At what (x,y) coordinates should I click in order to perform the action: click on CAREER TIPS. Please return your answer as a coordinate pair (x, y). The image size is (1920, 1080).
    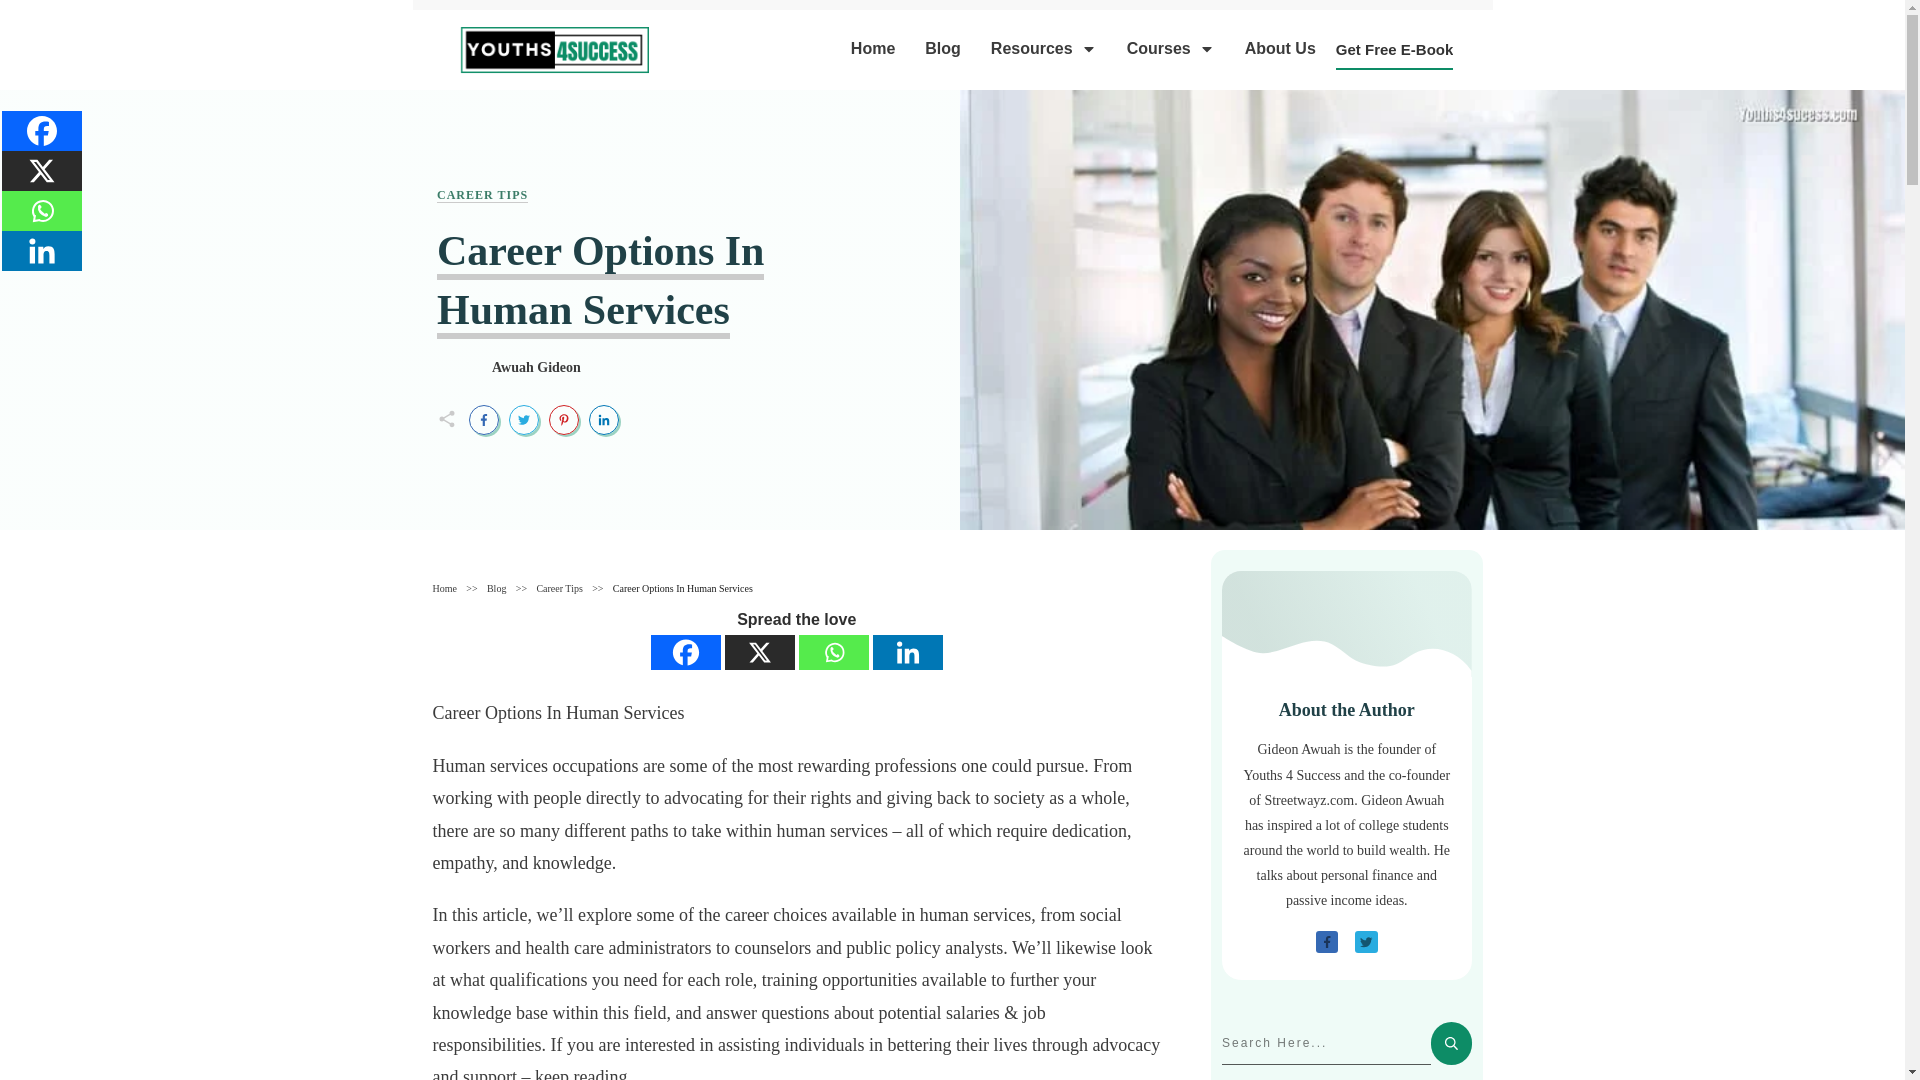
    Looking at the image, I should click on (482, 195).